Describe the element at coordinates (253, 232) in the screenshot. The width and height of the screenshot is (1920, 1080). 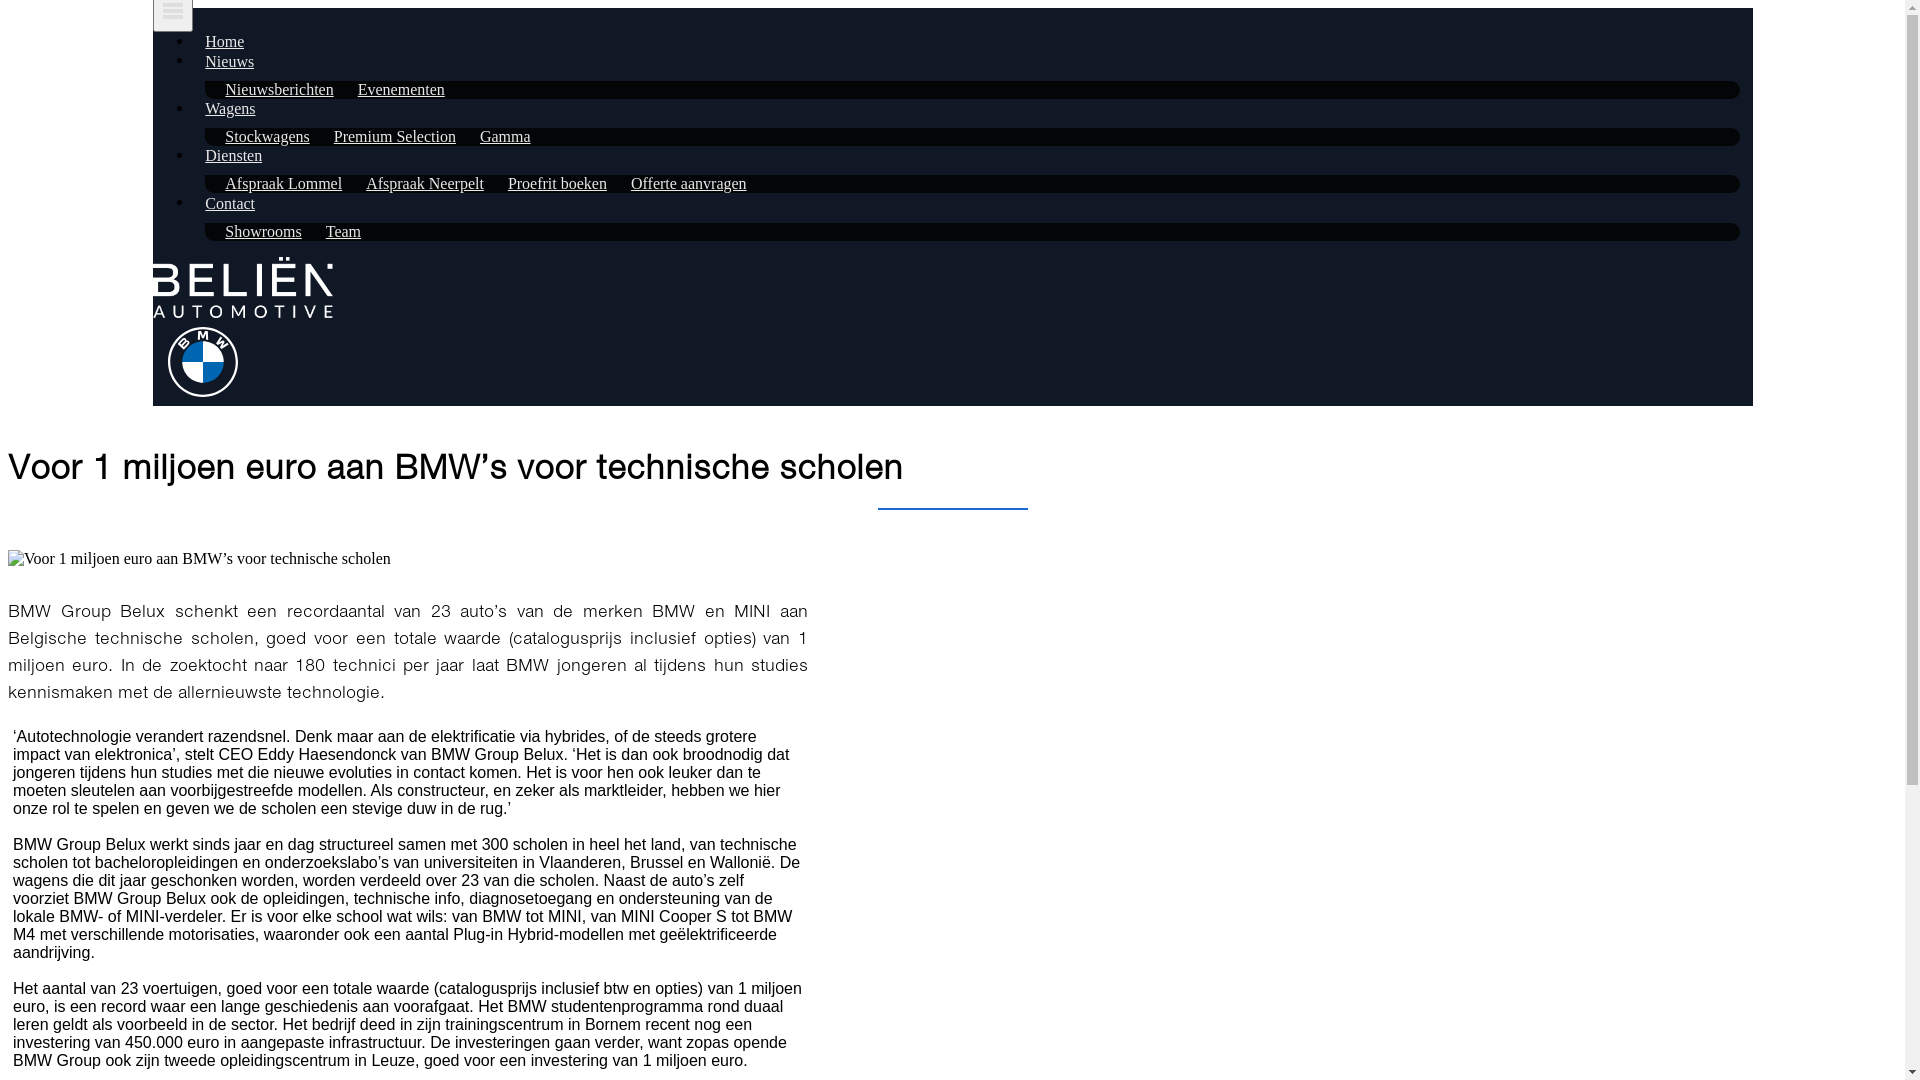
I see `Showrooms` at that location.